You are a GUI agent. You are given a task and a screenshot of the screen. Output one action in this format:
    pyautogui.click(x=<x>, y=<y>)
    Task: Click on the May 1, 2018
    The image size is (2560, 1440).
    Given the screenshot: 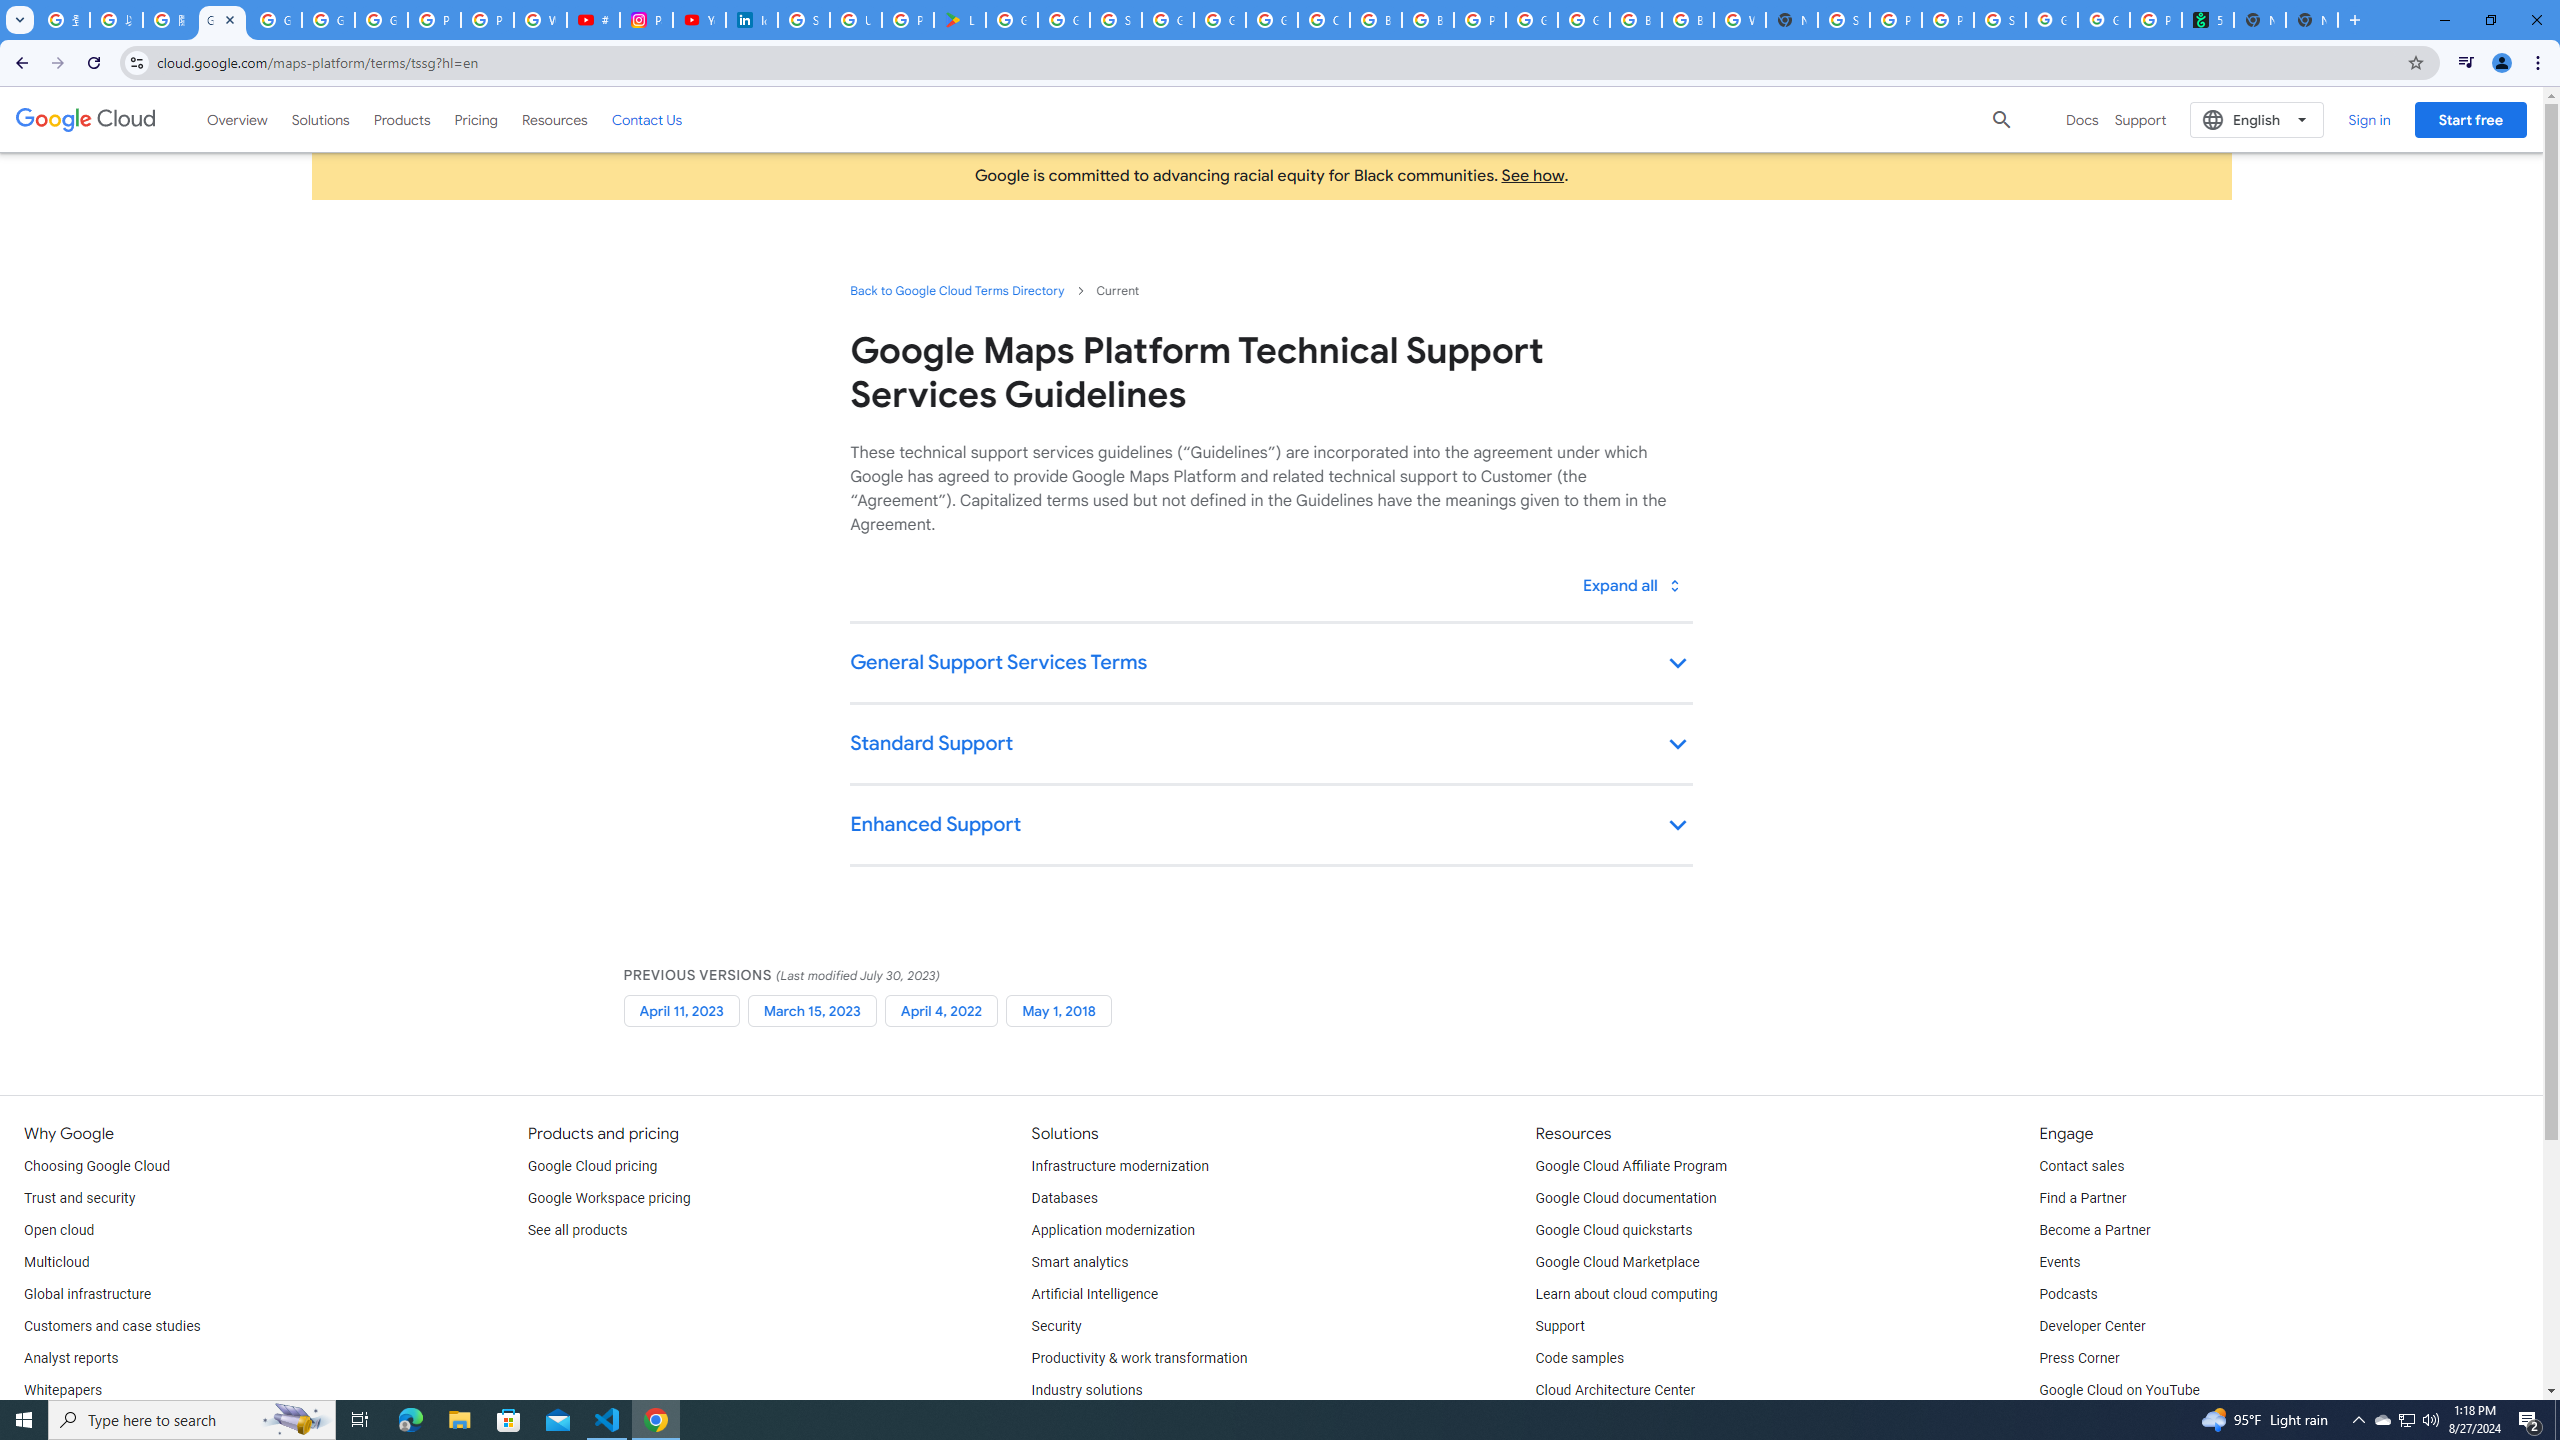 What is the action you would take?
    pyautogui.click(x=1058, y=1010)
    